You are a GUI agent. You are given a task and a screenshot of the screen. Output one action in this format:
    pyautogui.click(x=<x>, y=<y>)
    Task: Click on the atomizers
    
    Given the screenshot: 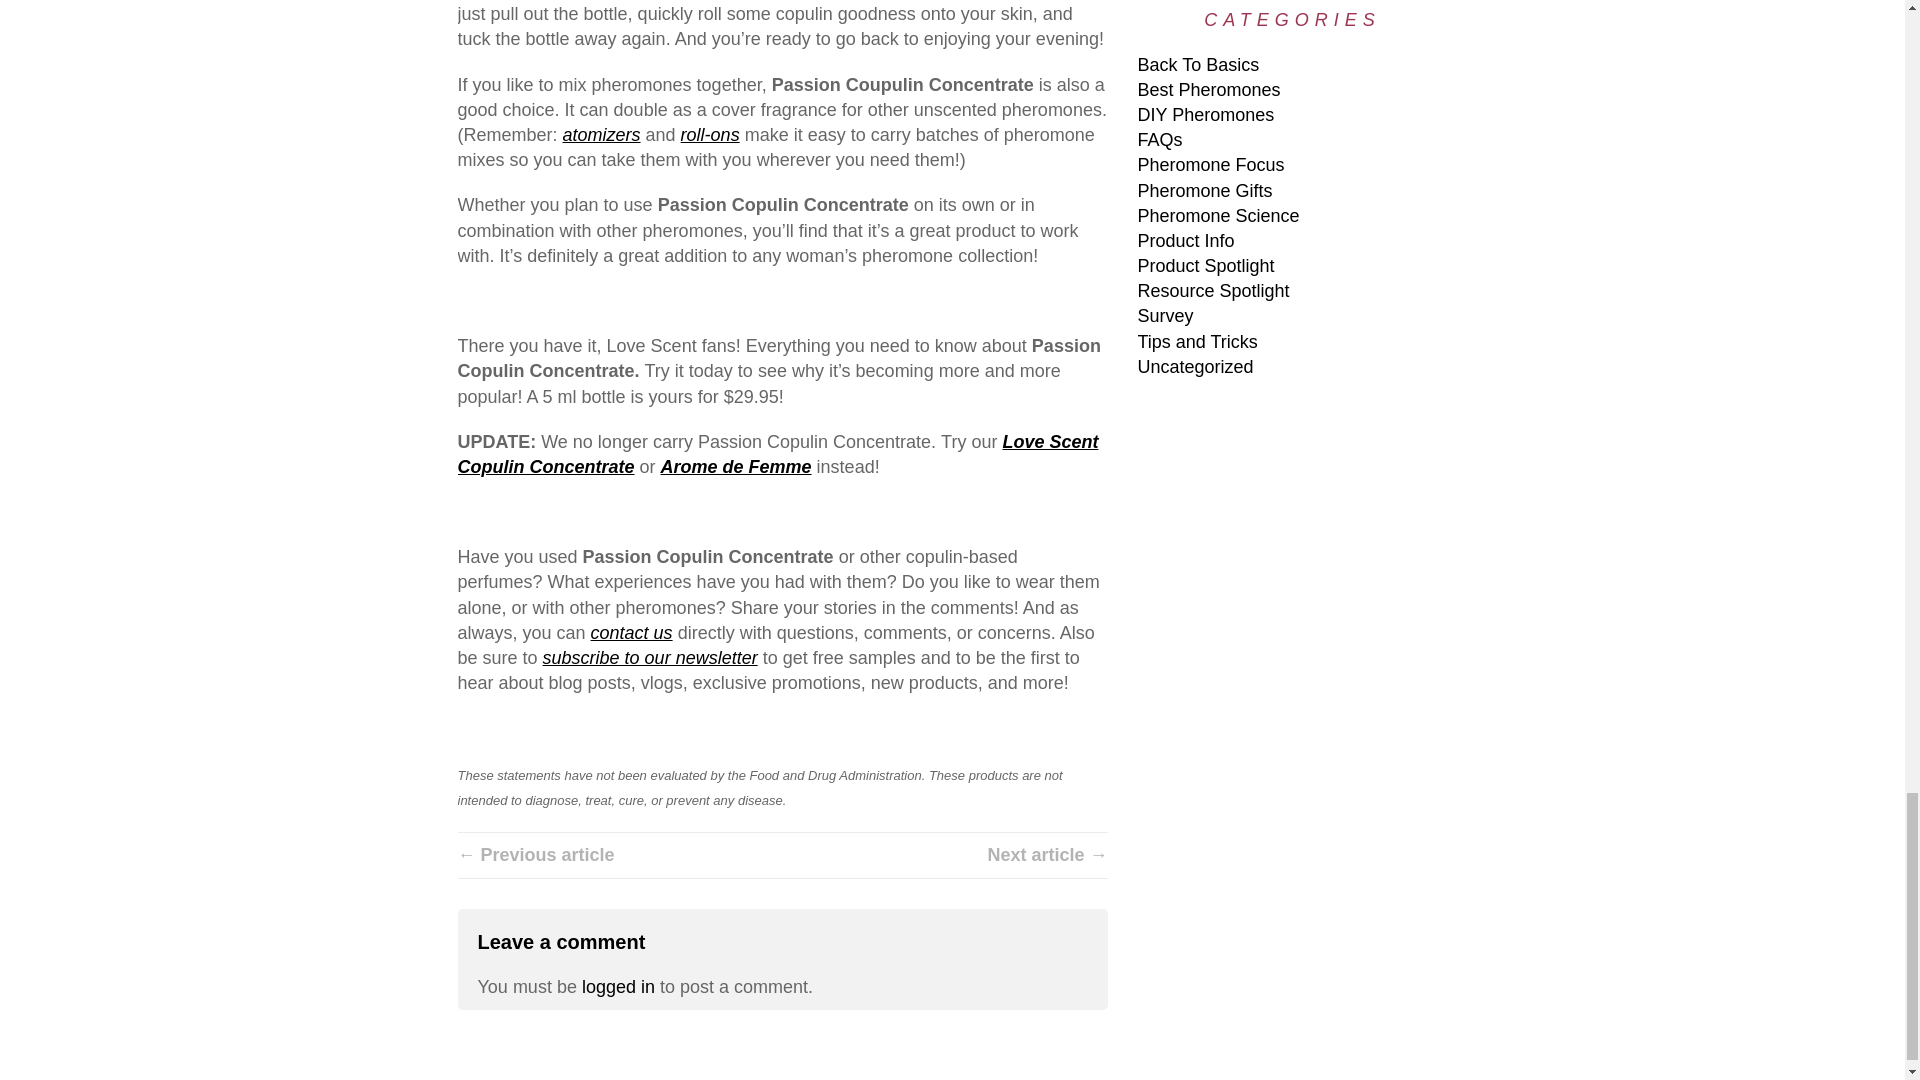 What is the action you would take?
    pyautogui.click(x=602, y=134)
    